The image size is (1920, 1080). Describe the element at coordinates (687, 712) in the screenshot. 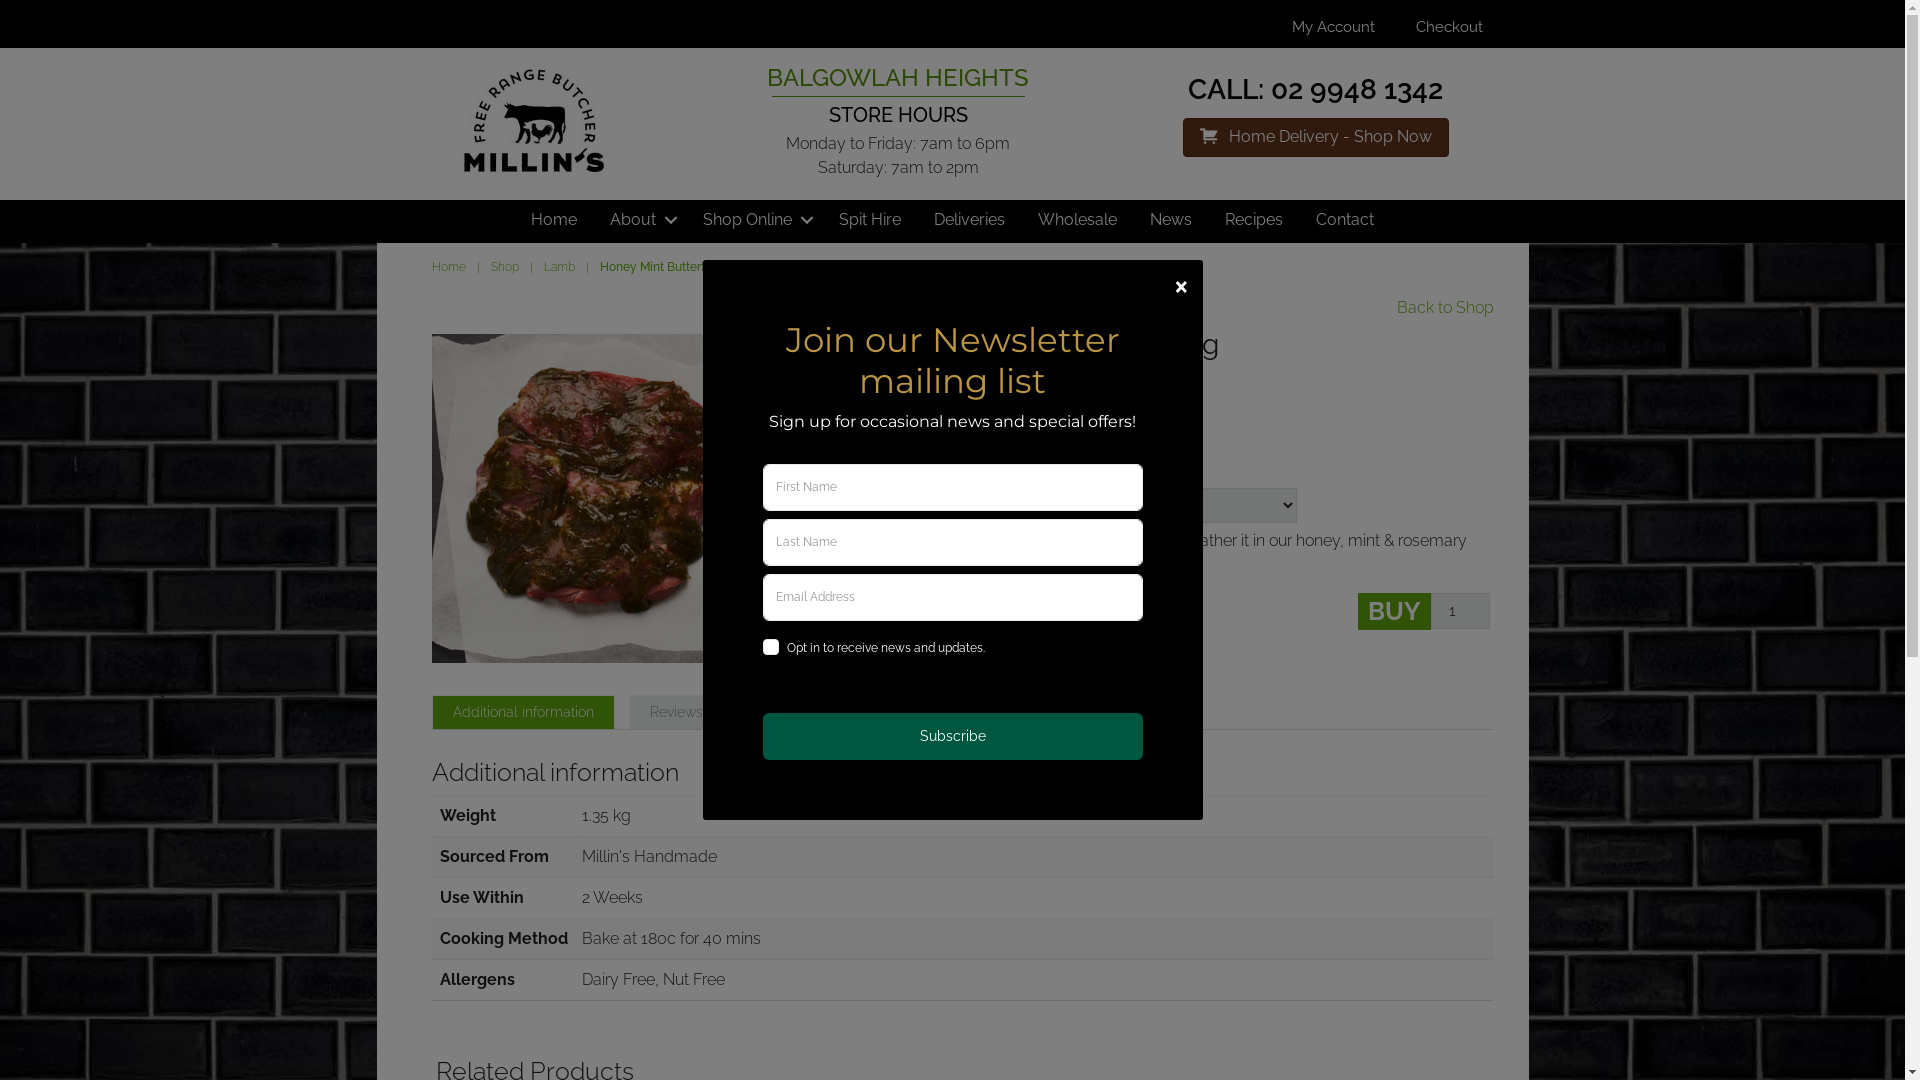

I see `Reviews (0)` at that location.